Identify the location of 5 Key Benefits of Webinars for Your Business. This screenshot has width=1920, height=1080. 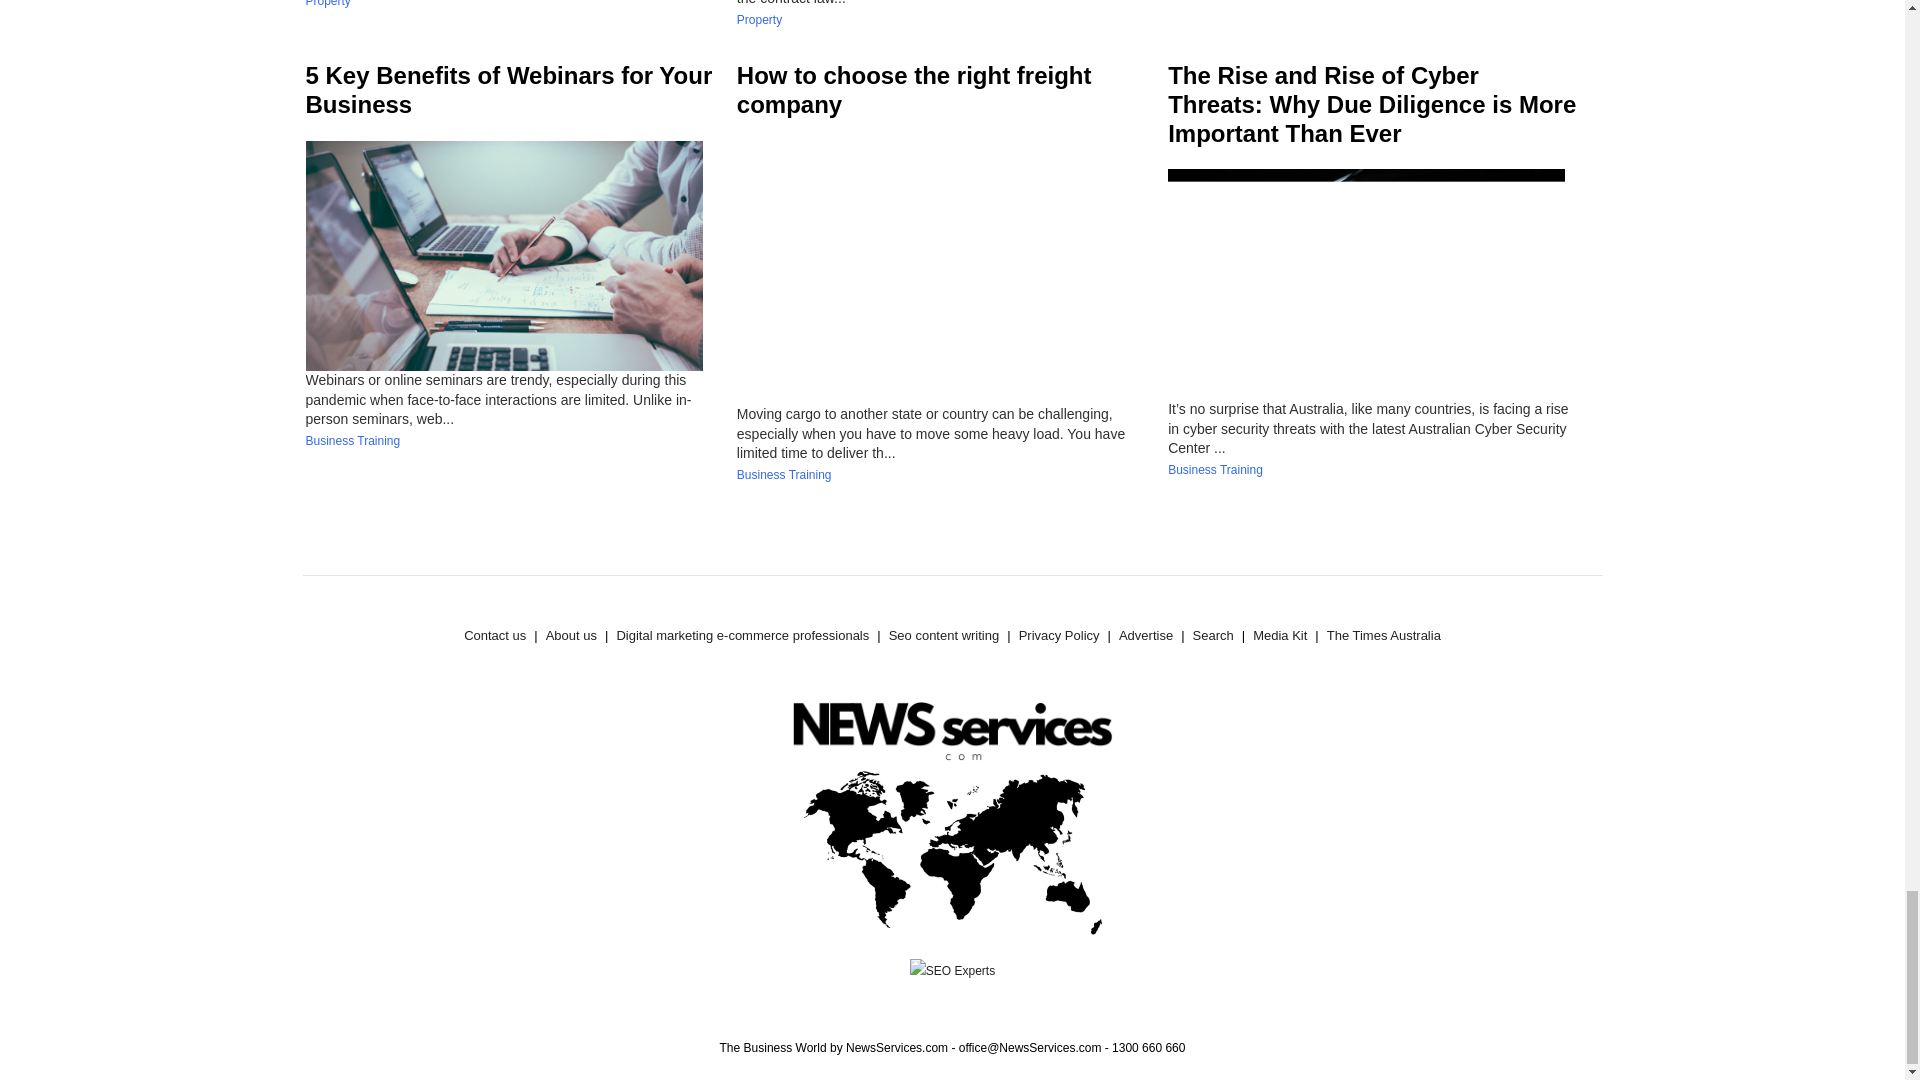
(508, 89).